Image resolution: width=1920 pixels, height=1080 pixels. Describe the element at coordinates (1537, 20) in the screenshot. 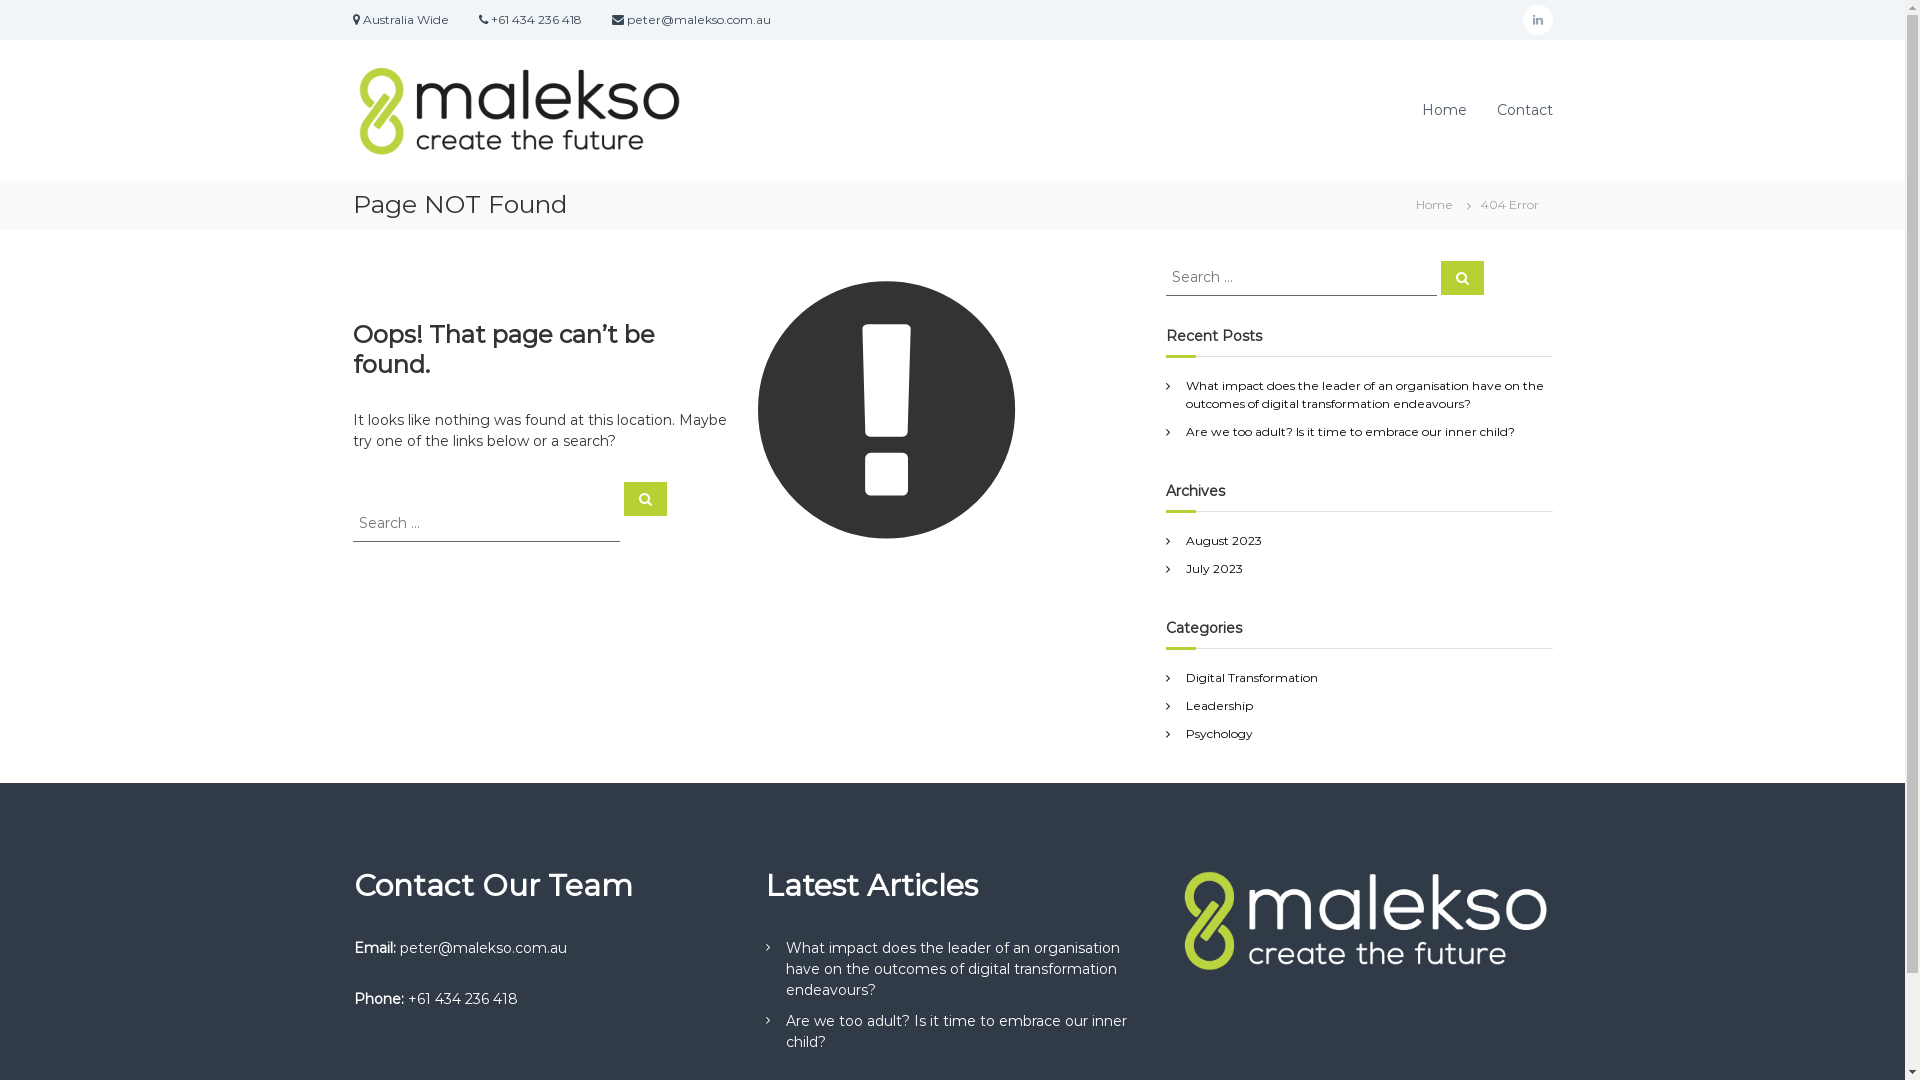

I see `linkedin` at that location.